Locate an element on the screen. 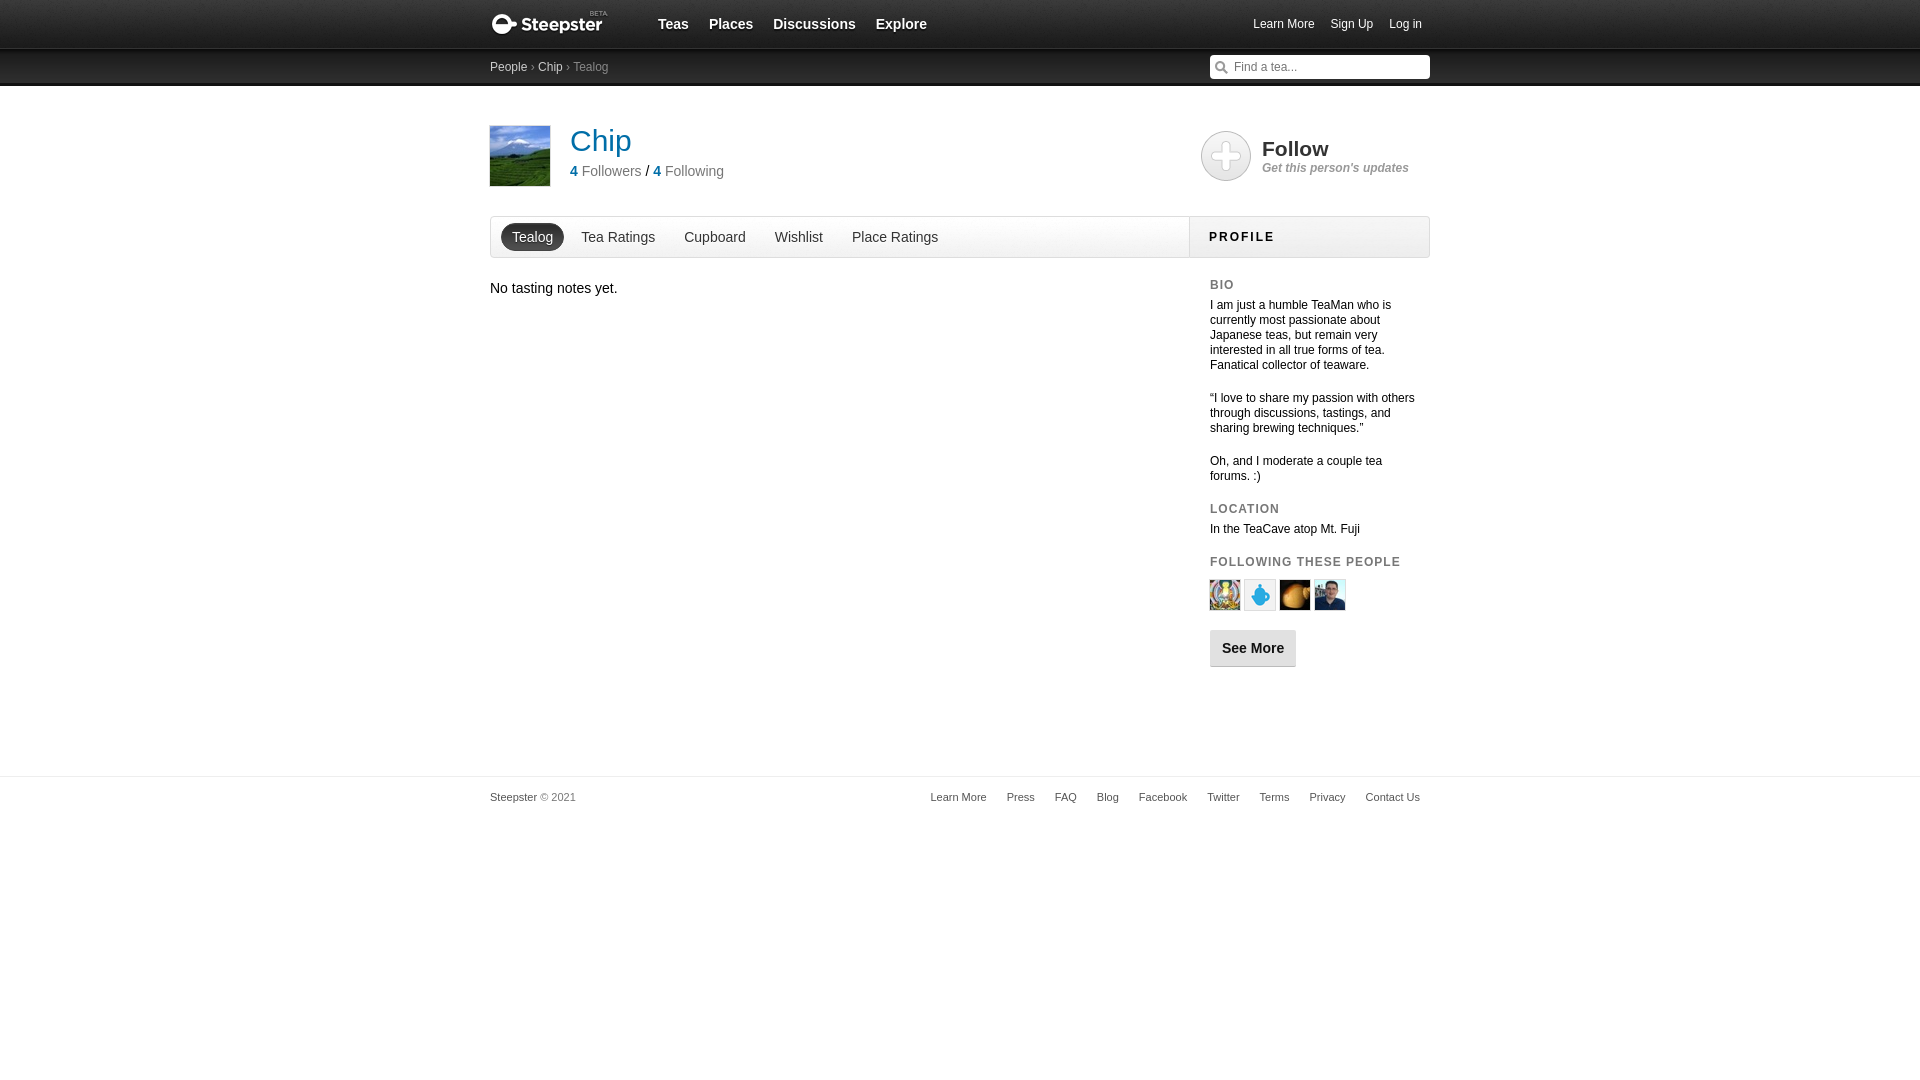 The height and width of the screenshot is (1080, 1920). Link to Terms of Use is located at coordinates (1274, 796).